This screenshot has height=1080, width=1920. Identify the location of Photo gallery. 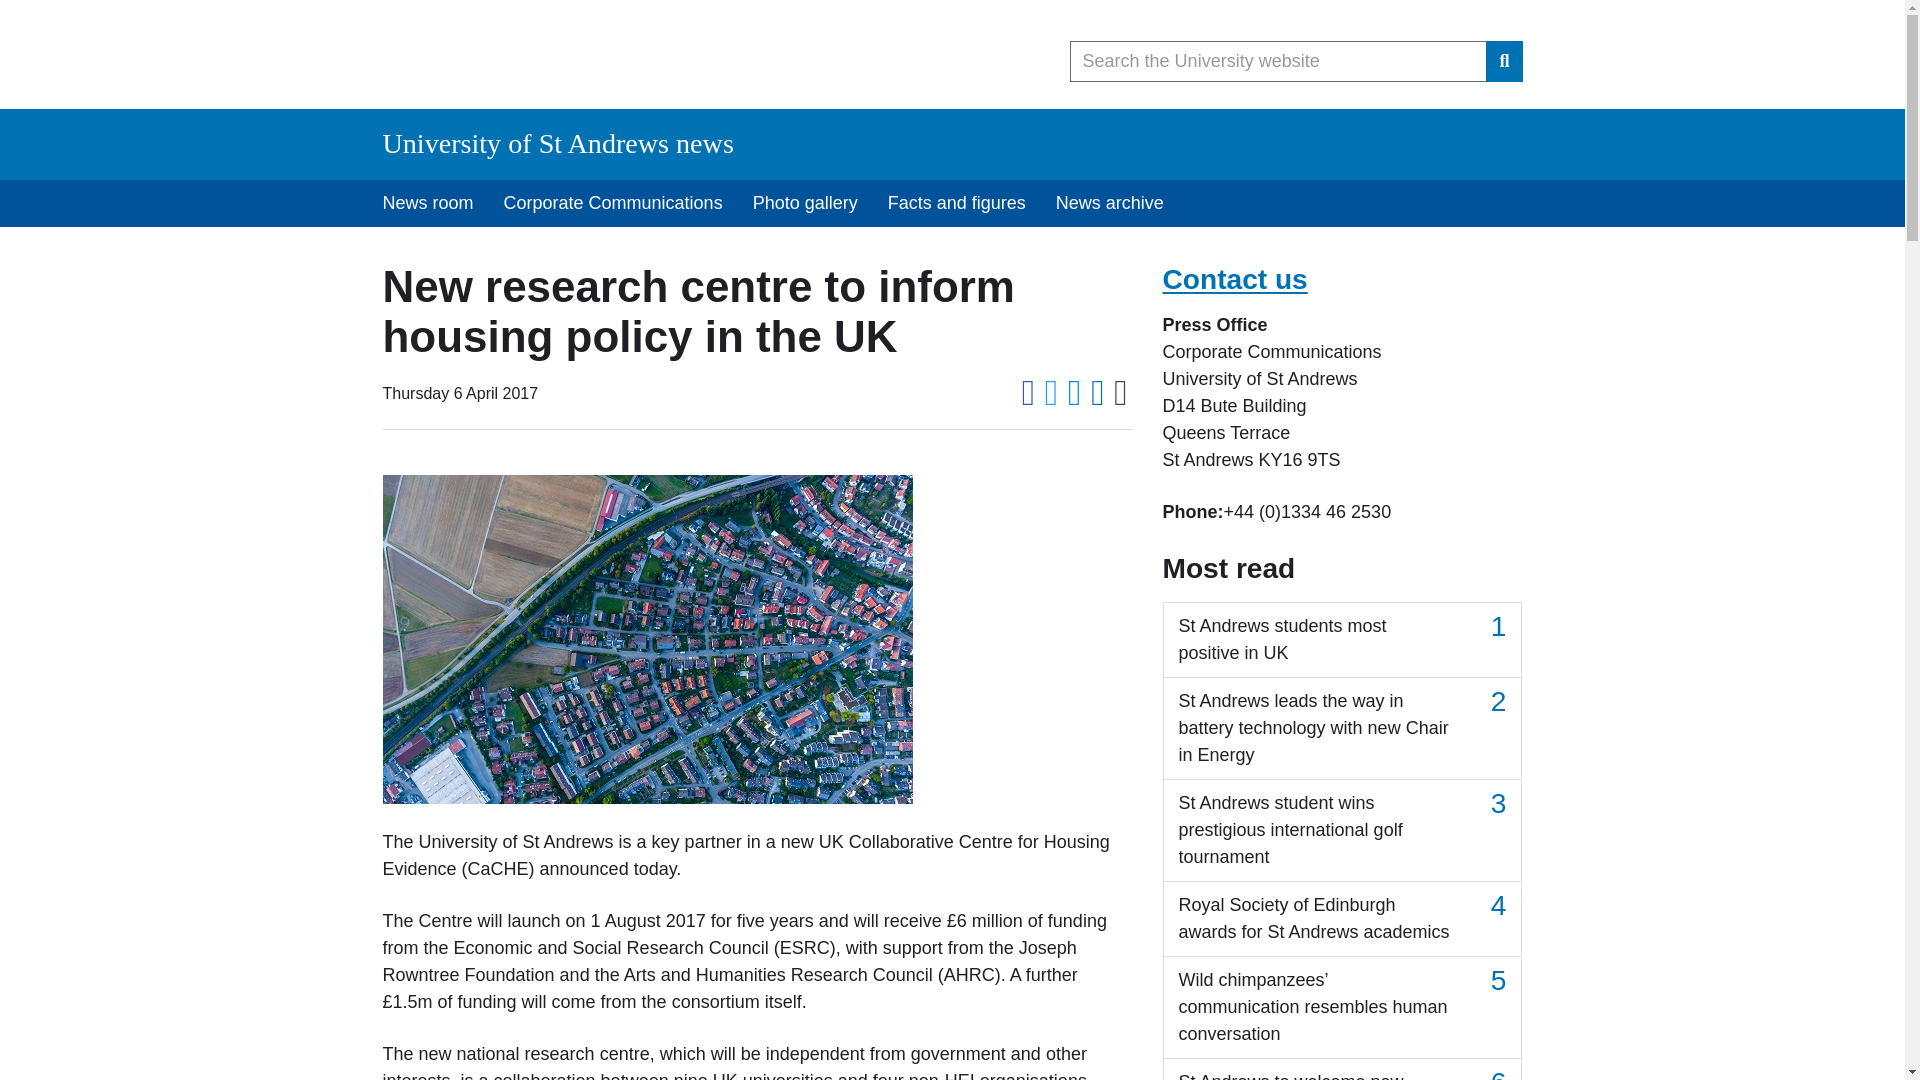
(805, 203).